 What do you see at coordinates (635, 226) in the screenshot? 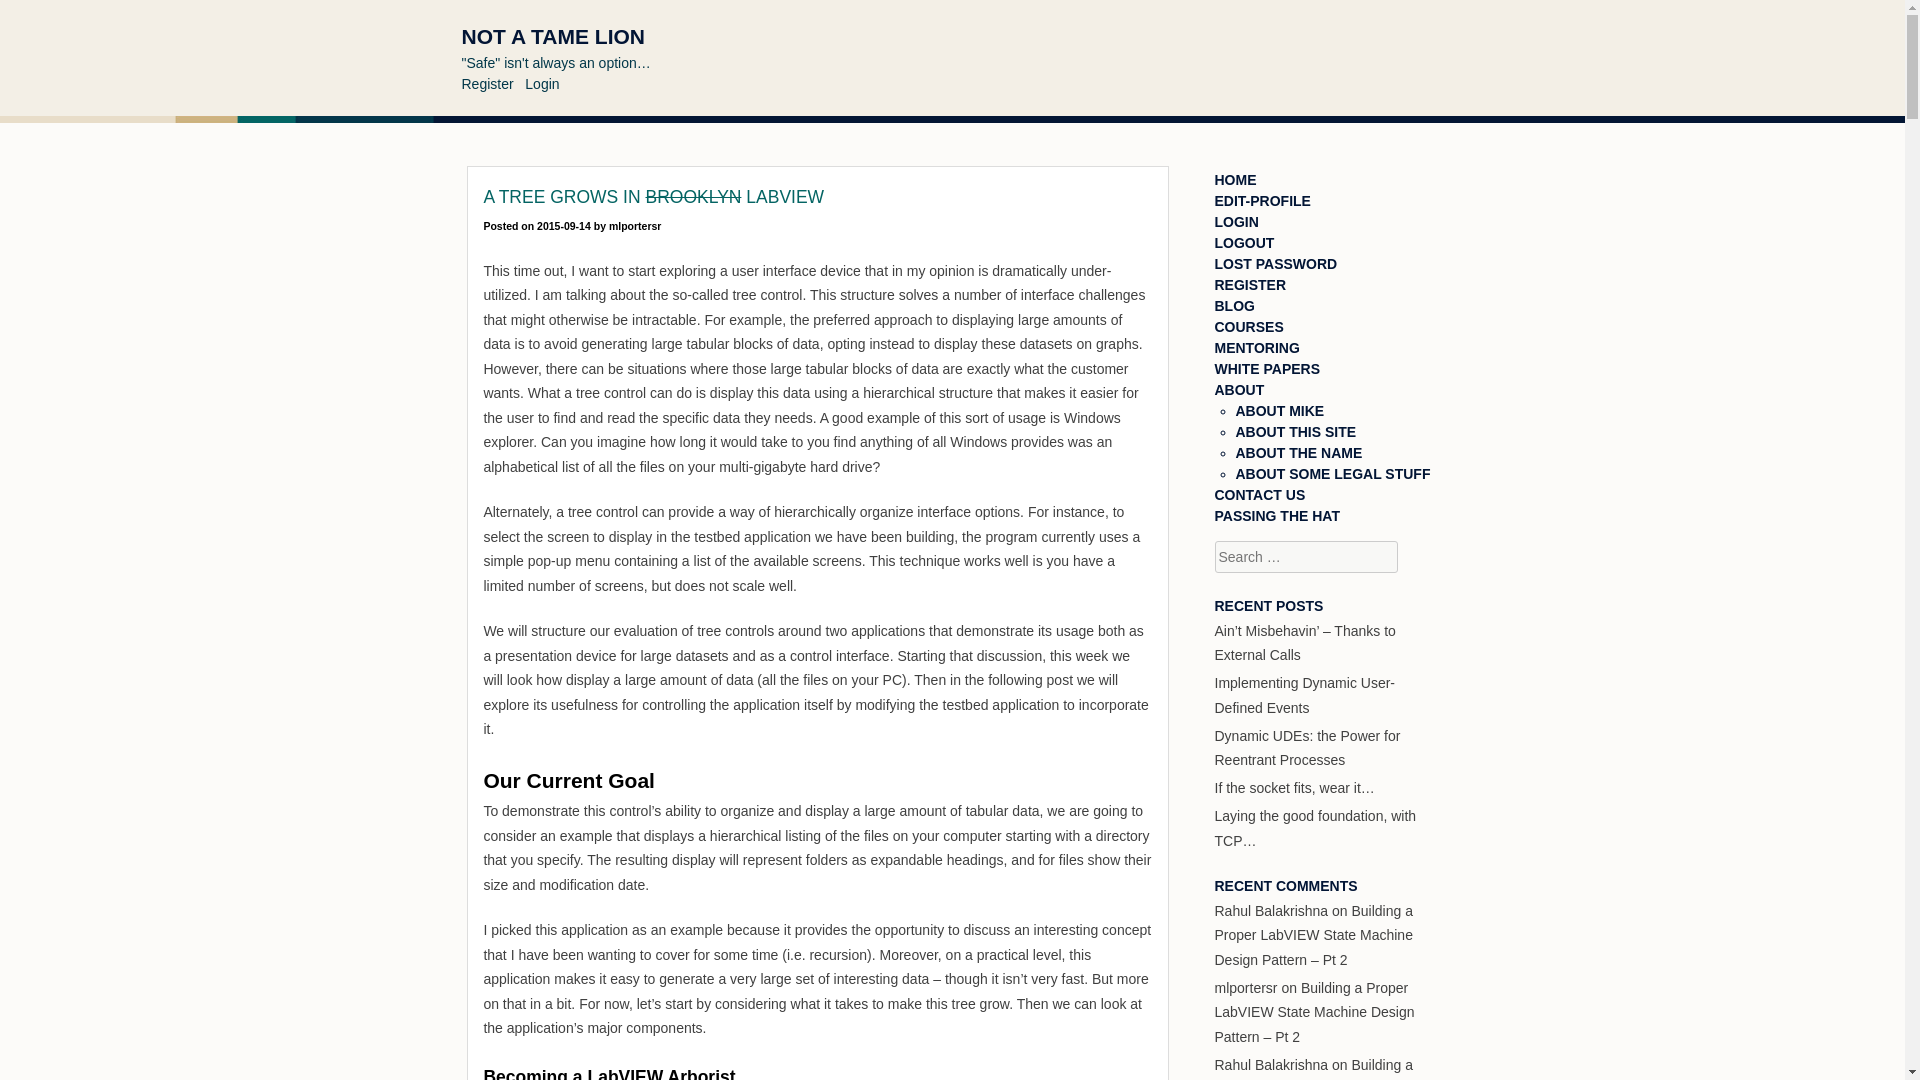
I see `mlportersr` at bounding box center [635, 226].